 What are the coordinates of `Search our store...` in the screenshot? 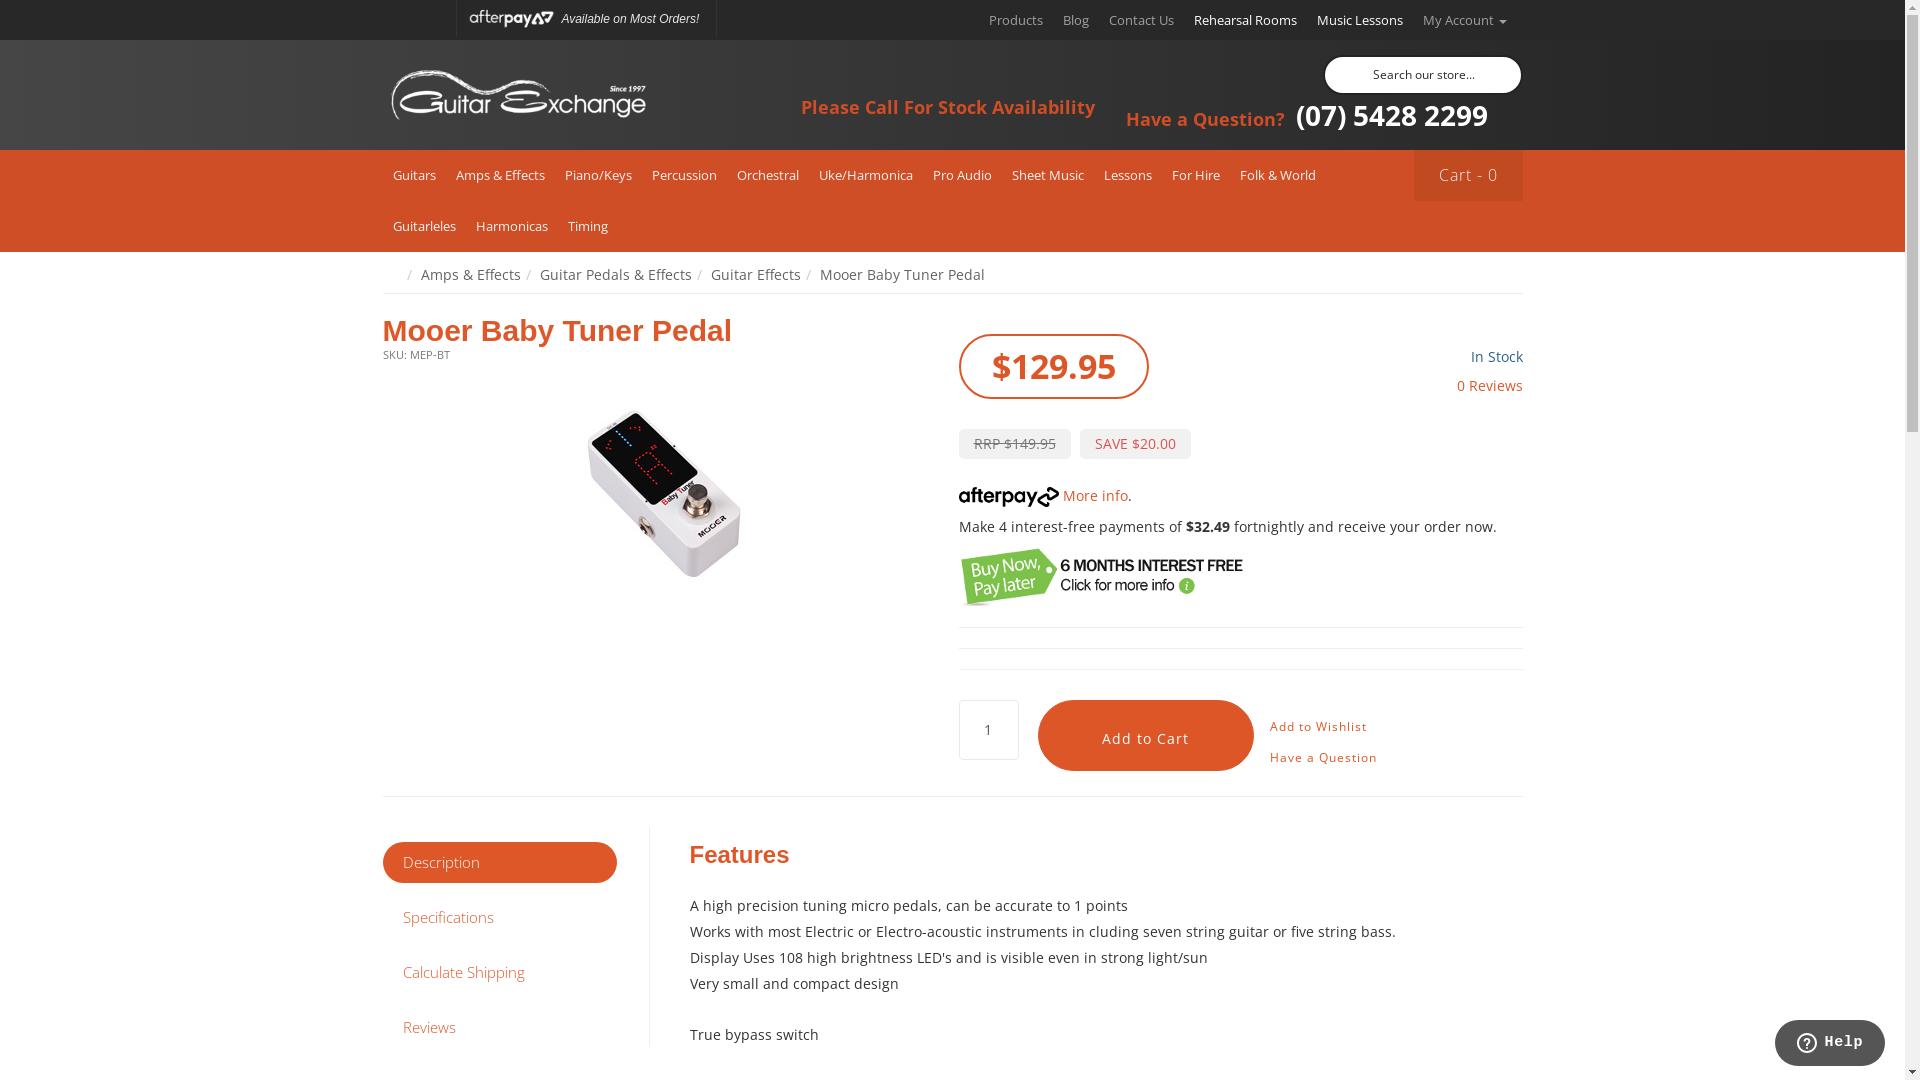 It's located at (1422, 75).